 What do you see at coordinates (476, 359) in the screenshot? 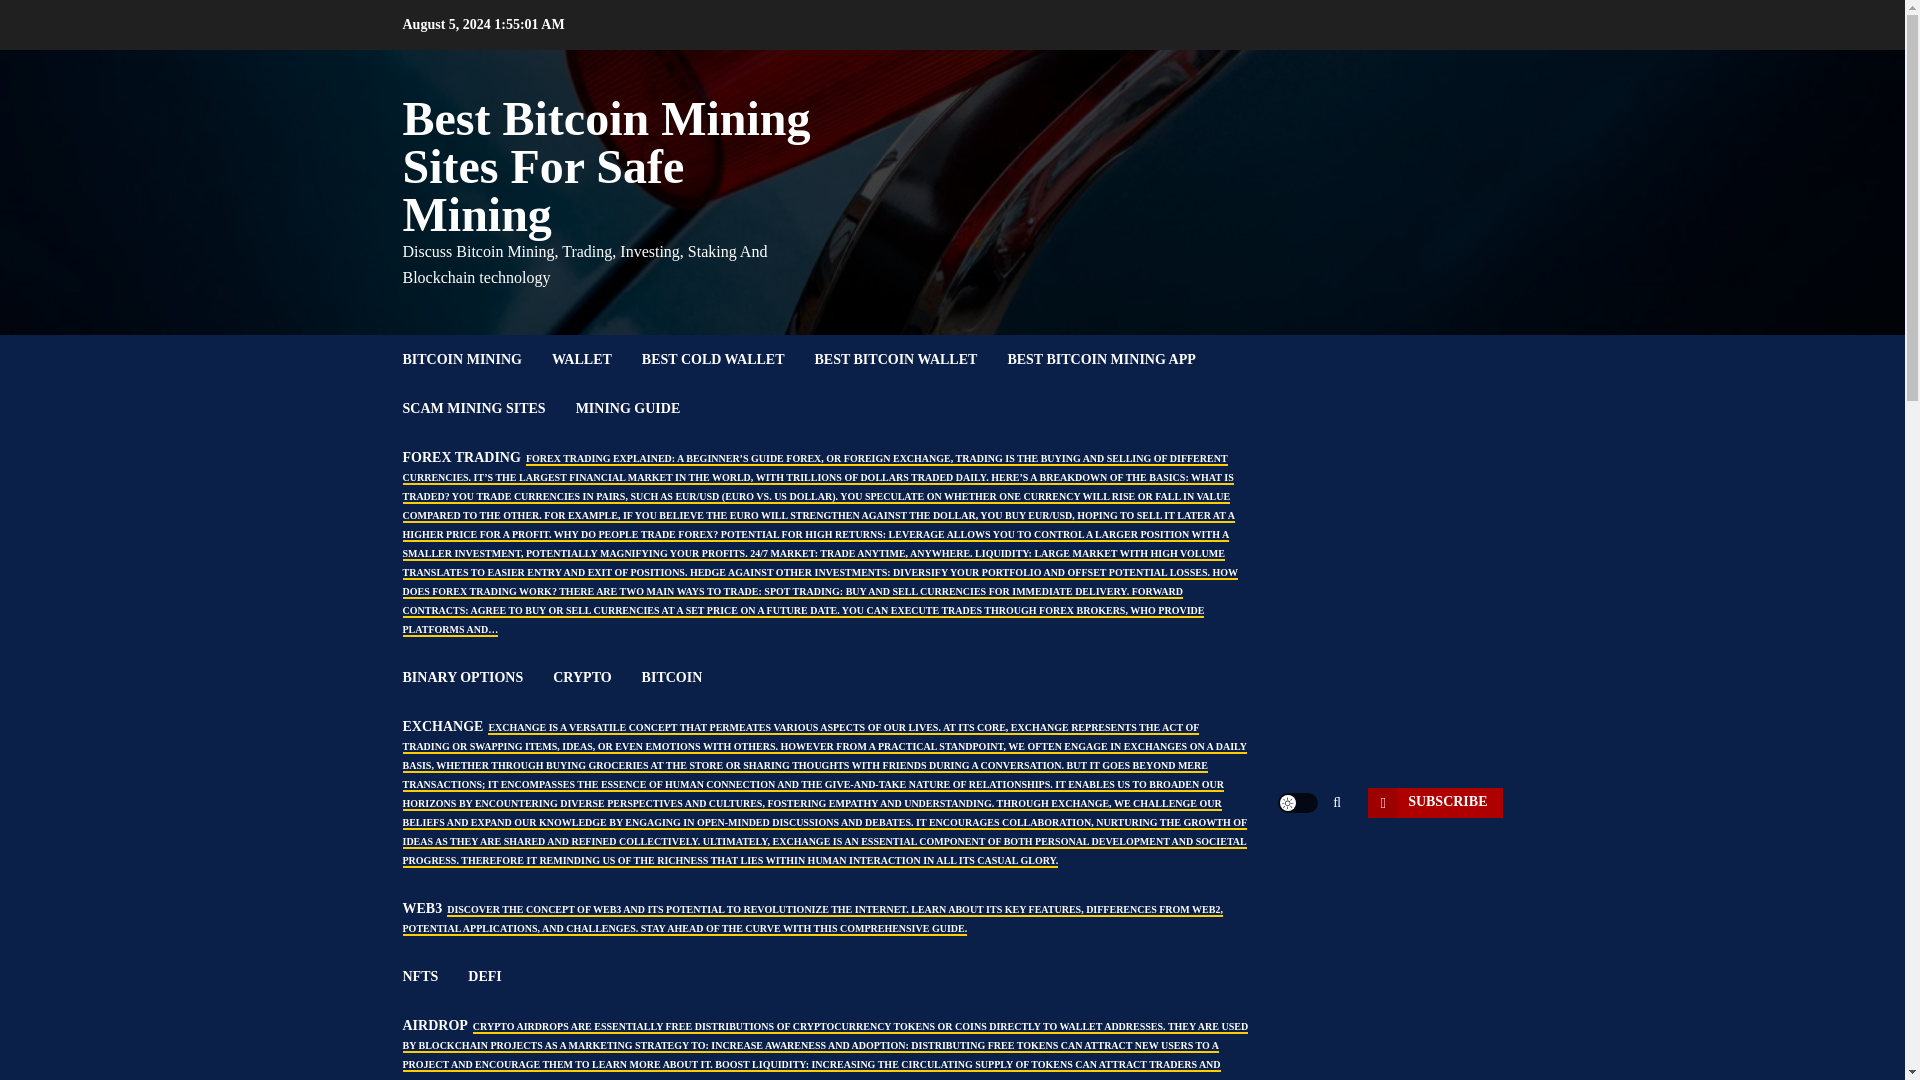
I see `BITCOIN MINING` at bounding box center [476, 359].